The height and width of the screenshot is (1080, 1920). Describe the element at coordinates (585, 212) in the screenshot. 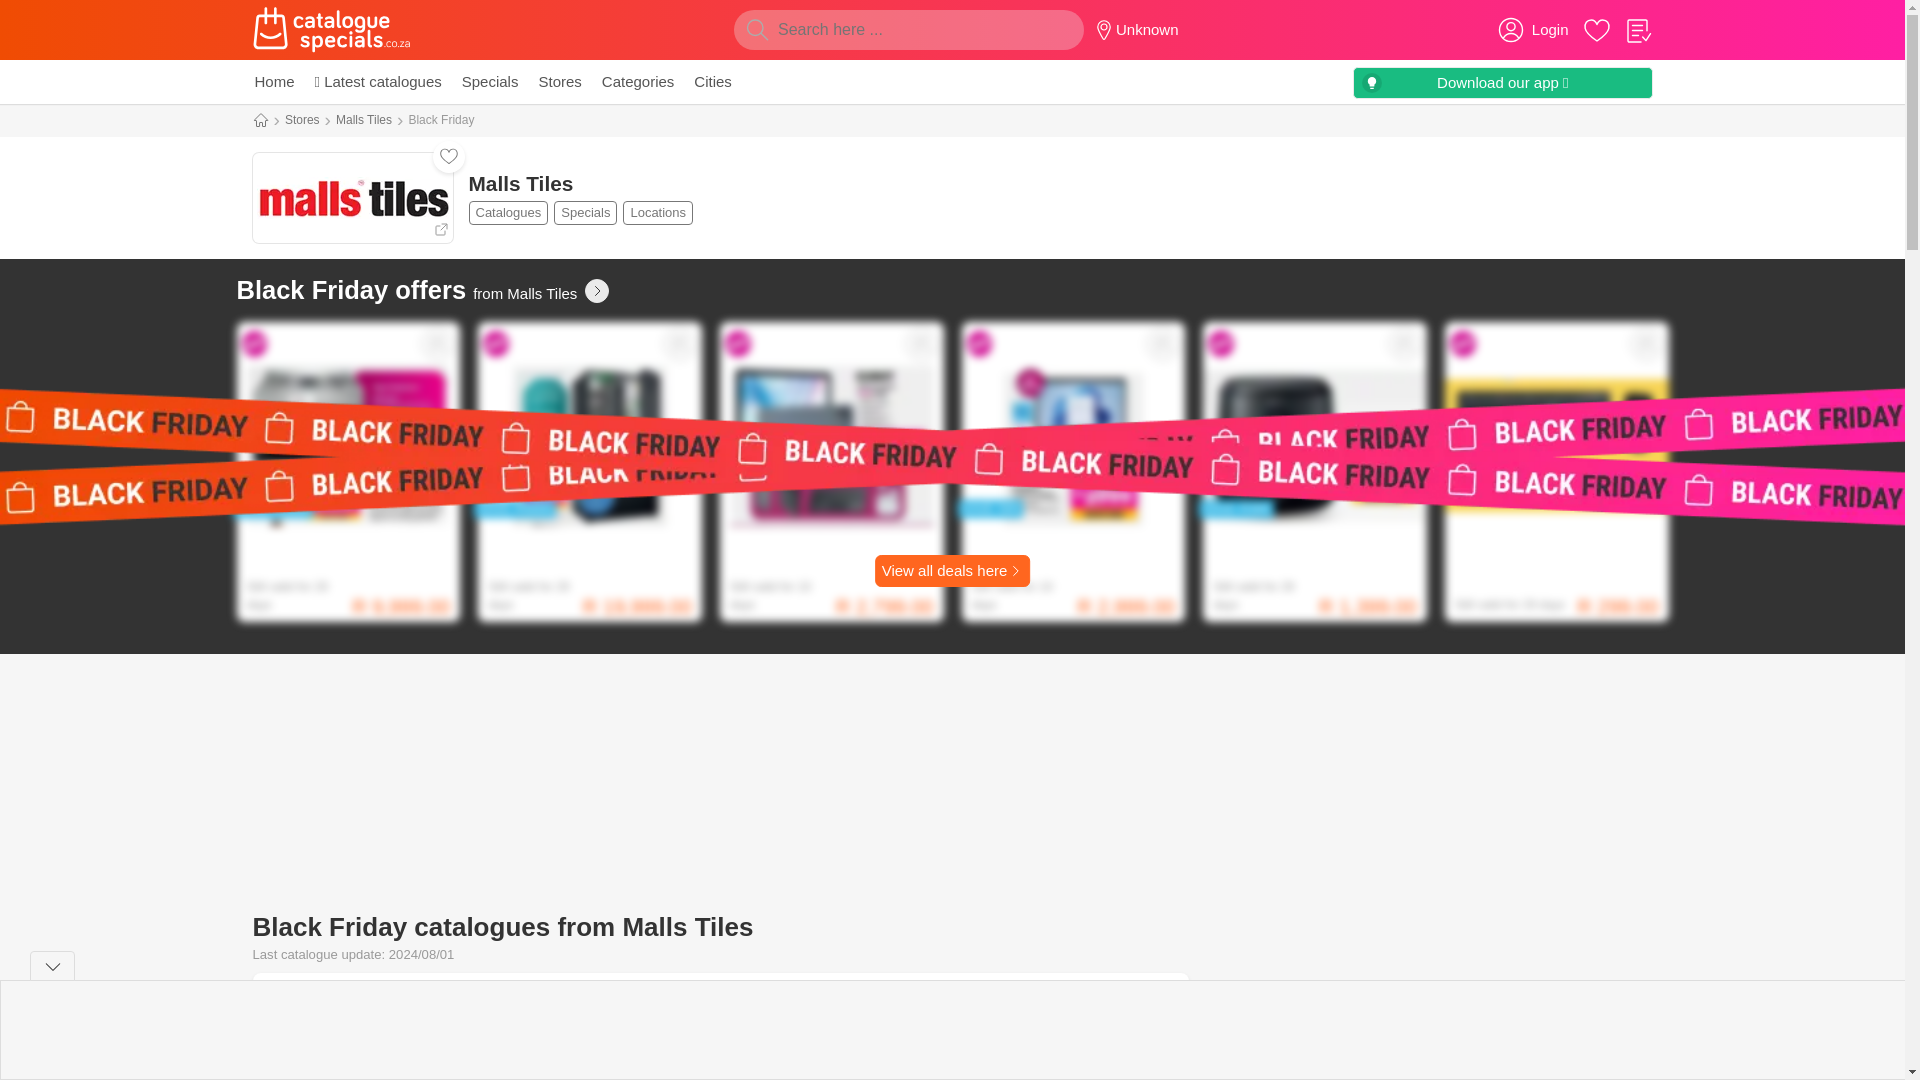

I see `Catalogues` at that location.